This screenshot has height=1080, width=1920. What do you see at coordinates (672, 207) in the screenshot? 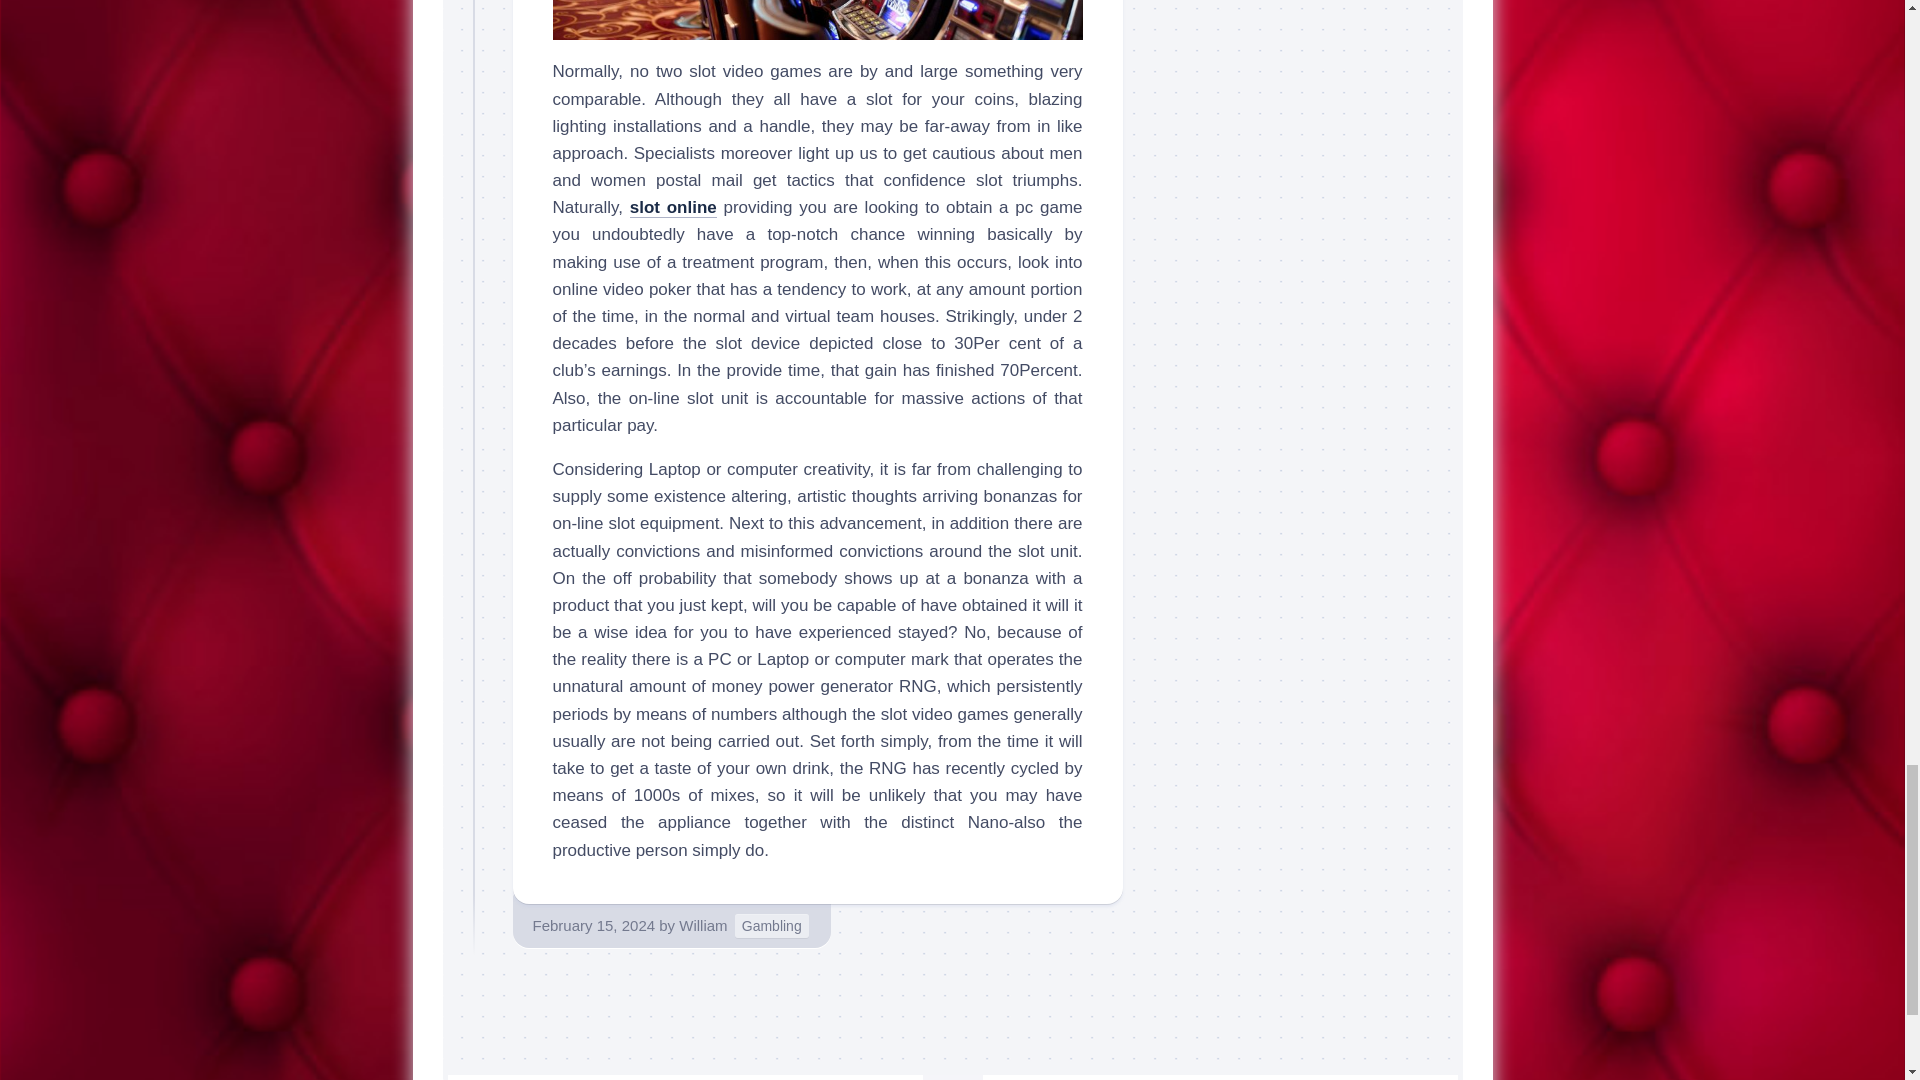
I see `slot online` at bounding box center [672, 207].